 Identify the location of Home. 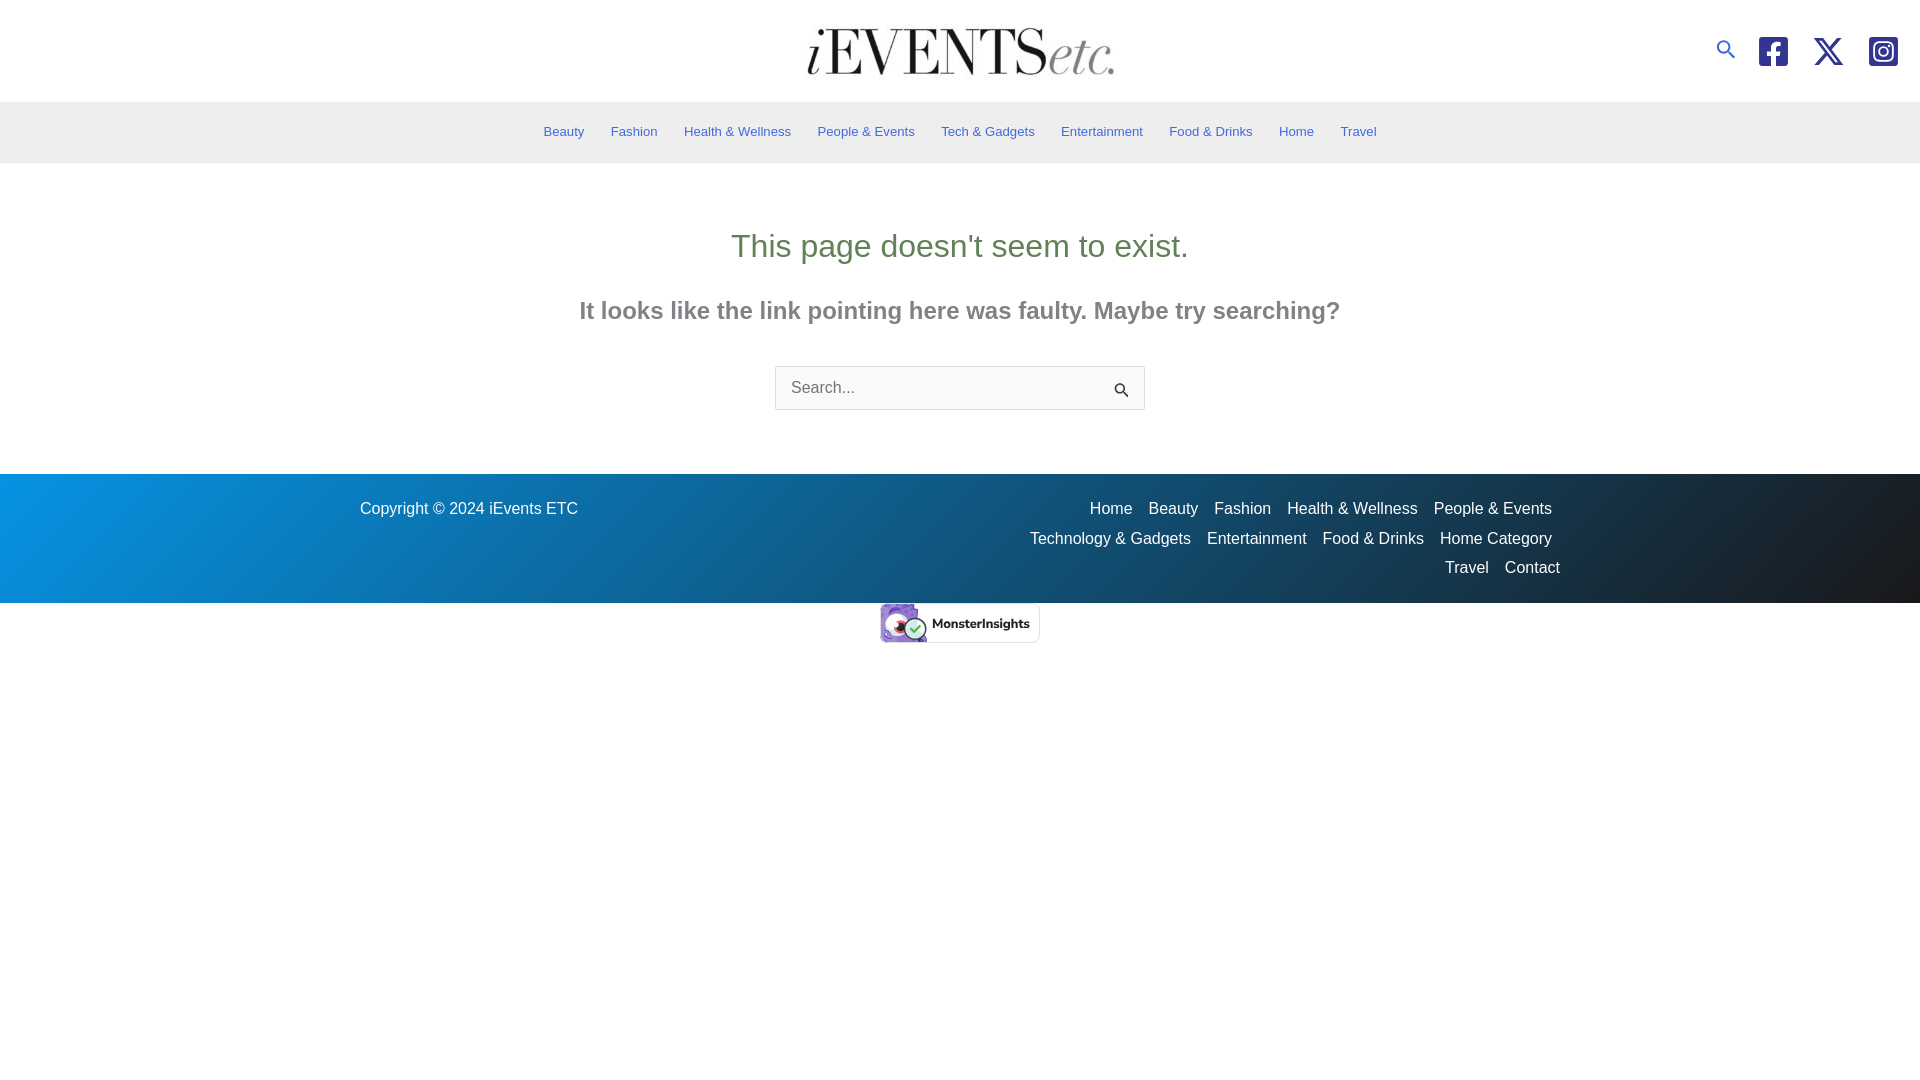
(1115, 508).